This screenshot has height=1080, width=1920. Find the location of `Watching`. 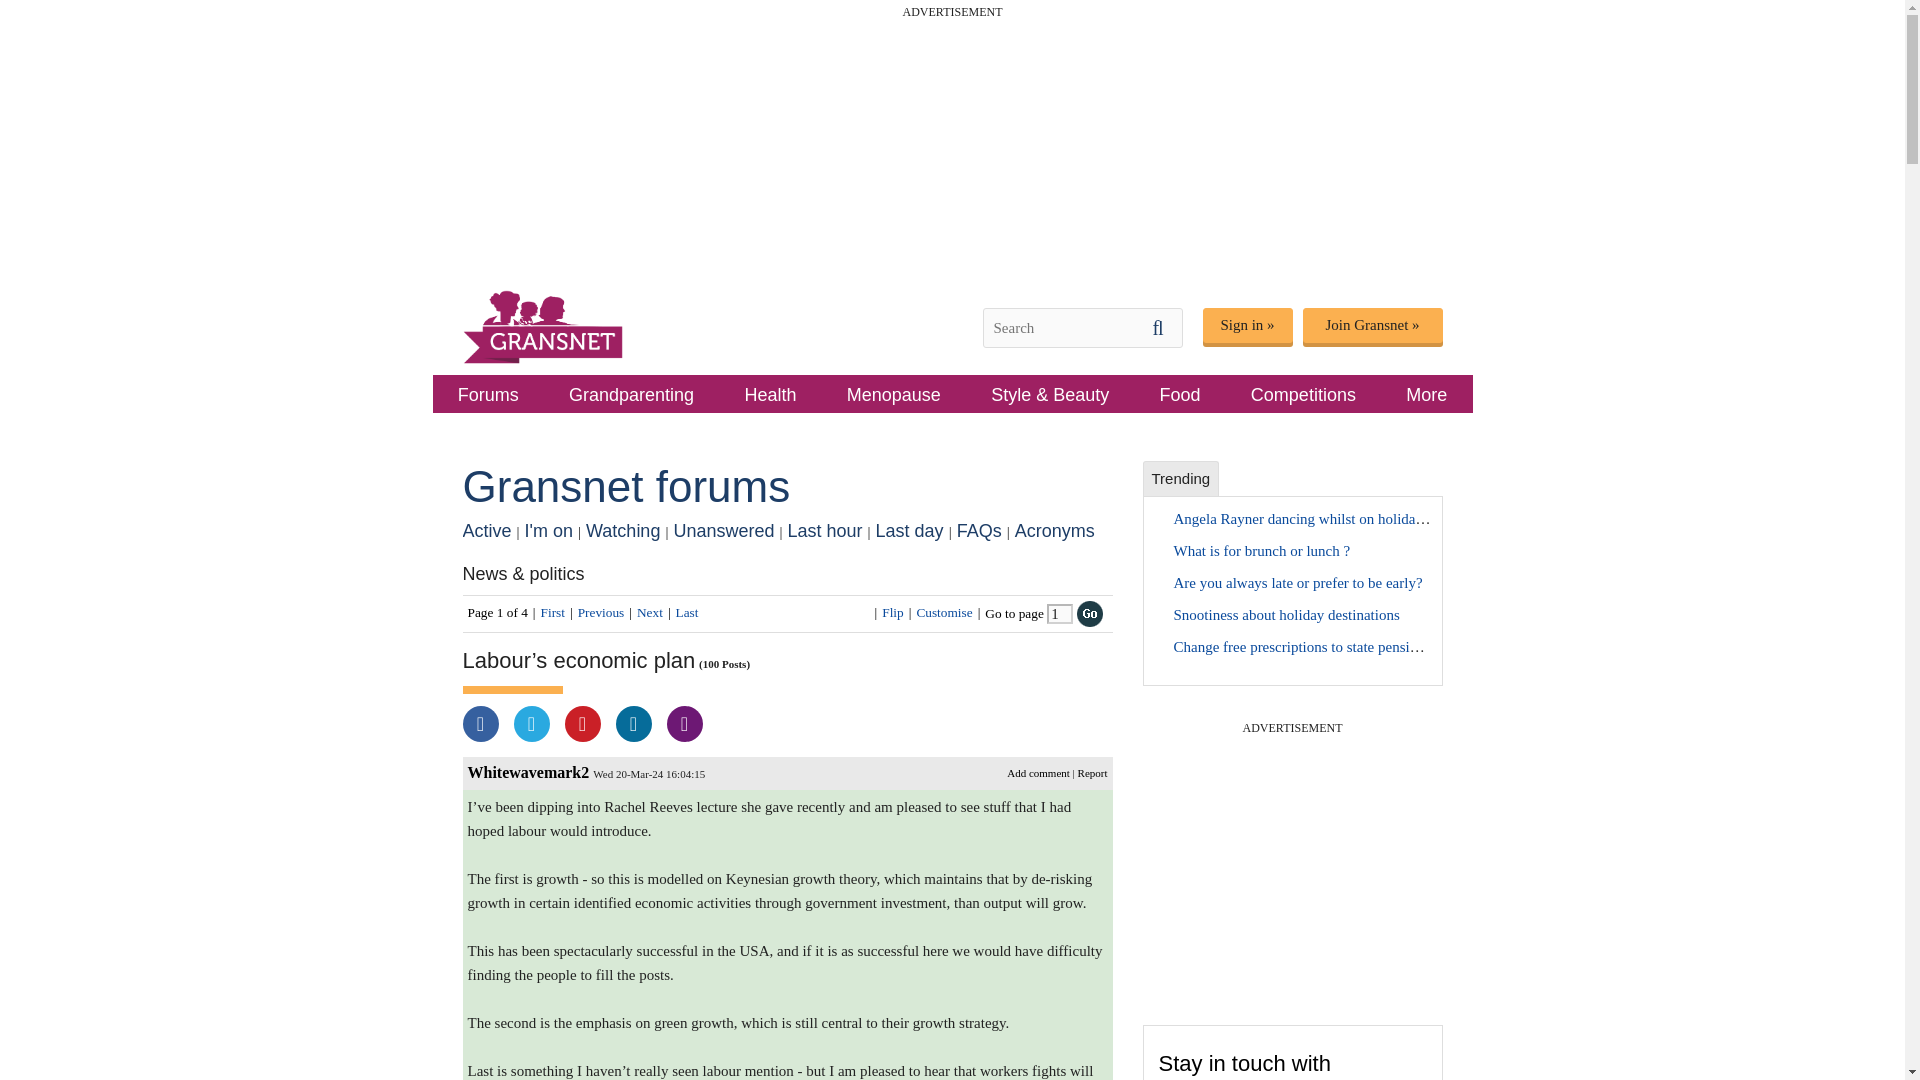

Watching is located at coordinates (622, 530).